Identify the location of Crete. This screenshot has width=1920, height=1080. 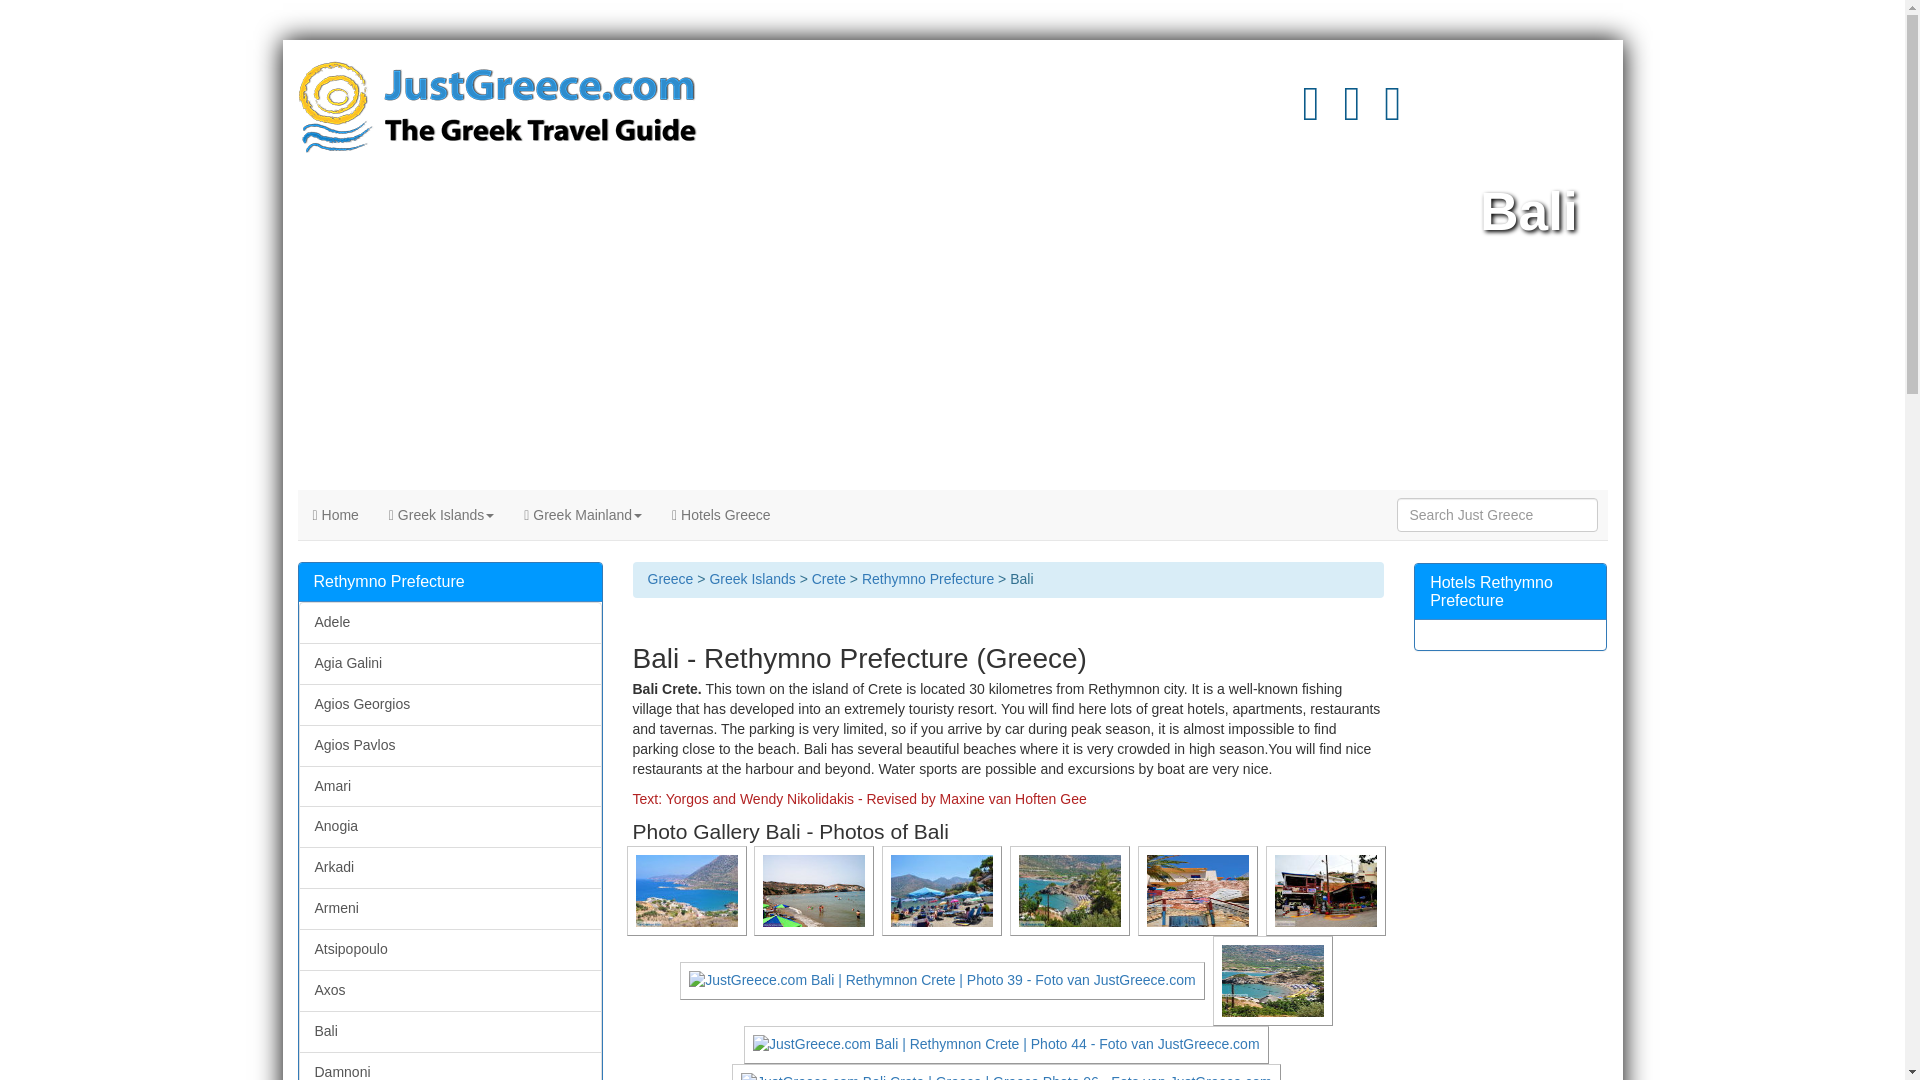
(829, 579).